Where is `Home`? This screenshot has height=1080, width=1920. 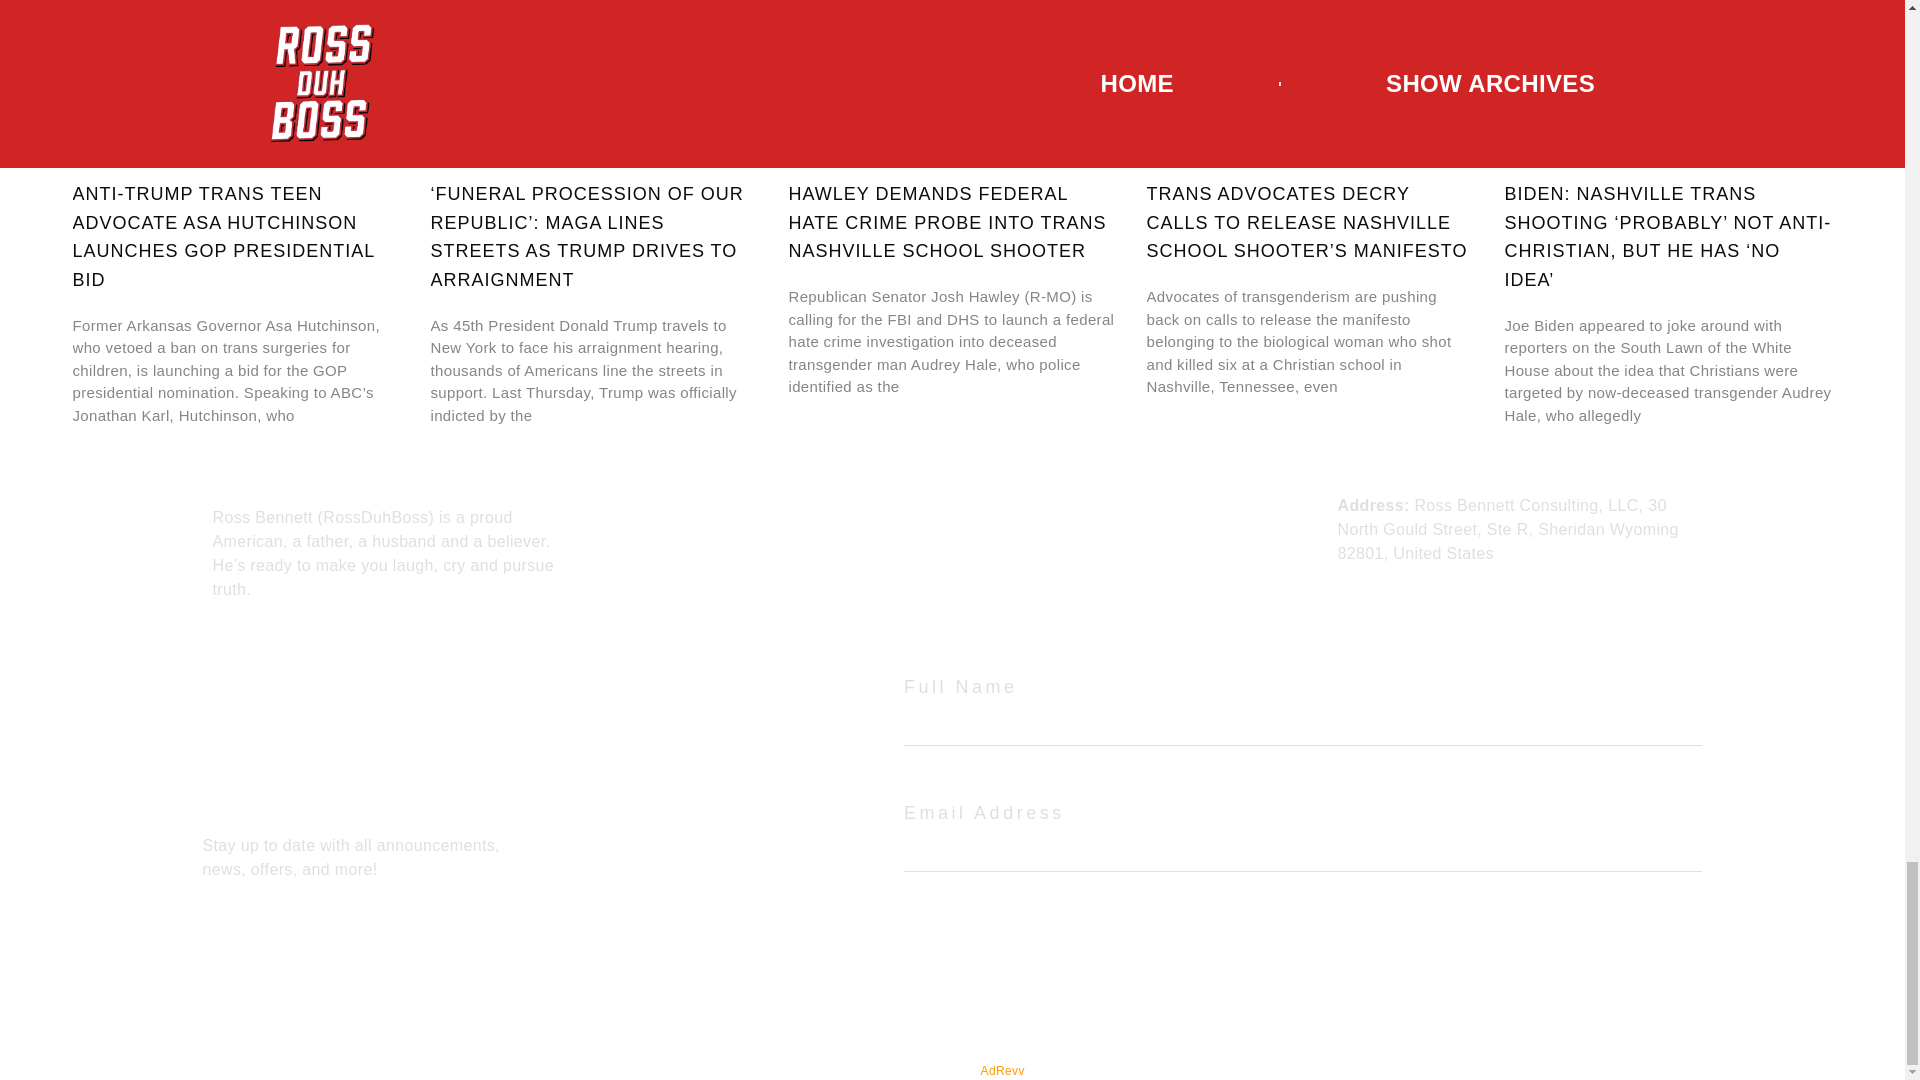 Home is located at coordinates (699, 505).